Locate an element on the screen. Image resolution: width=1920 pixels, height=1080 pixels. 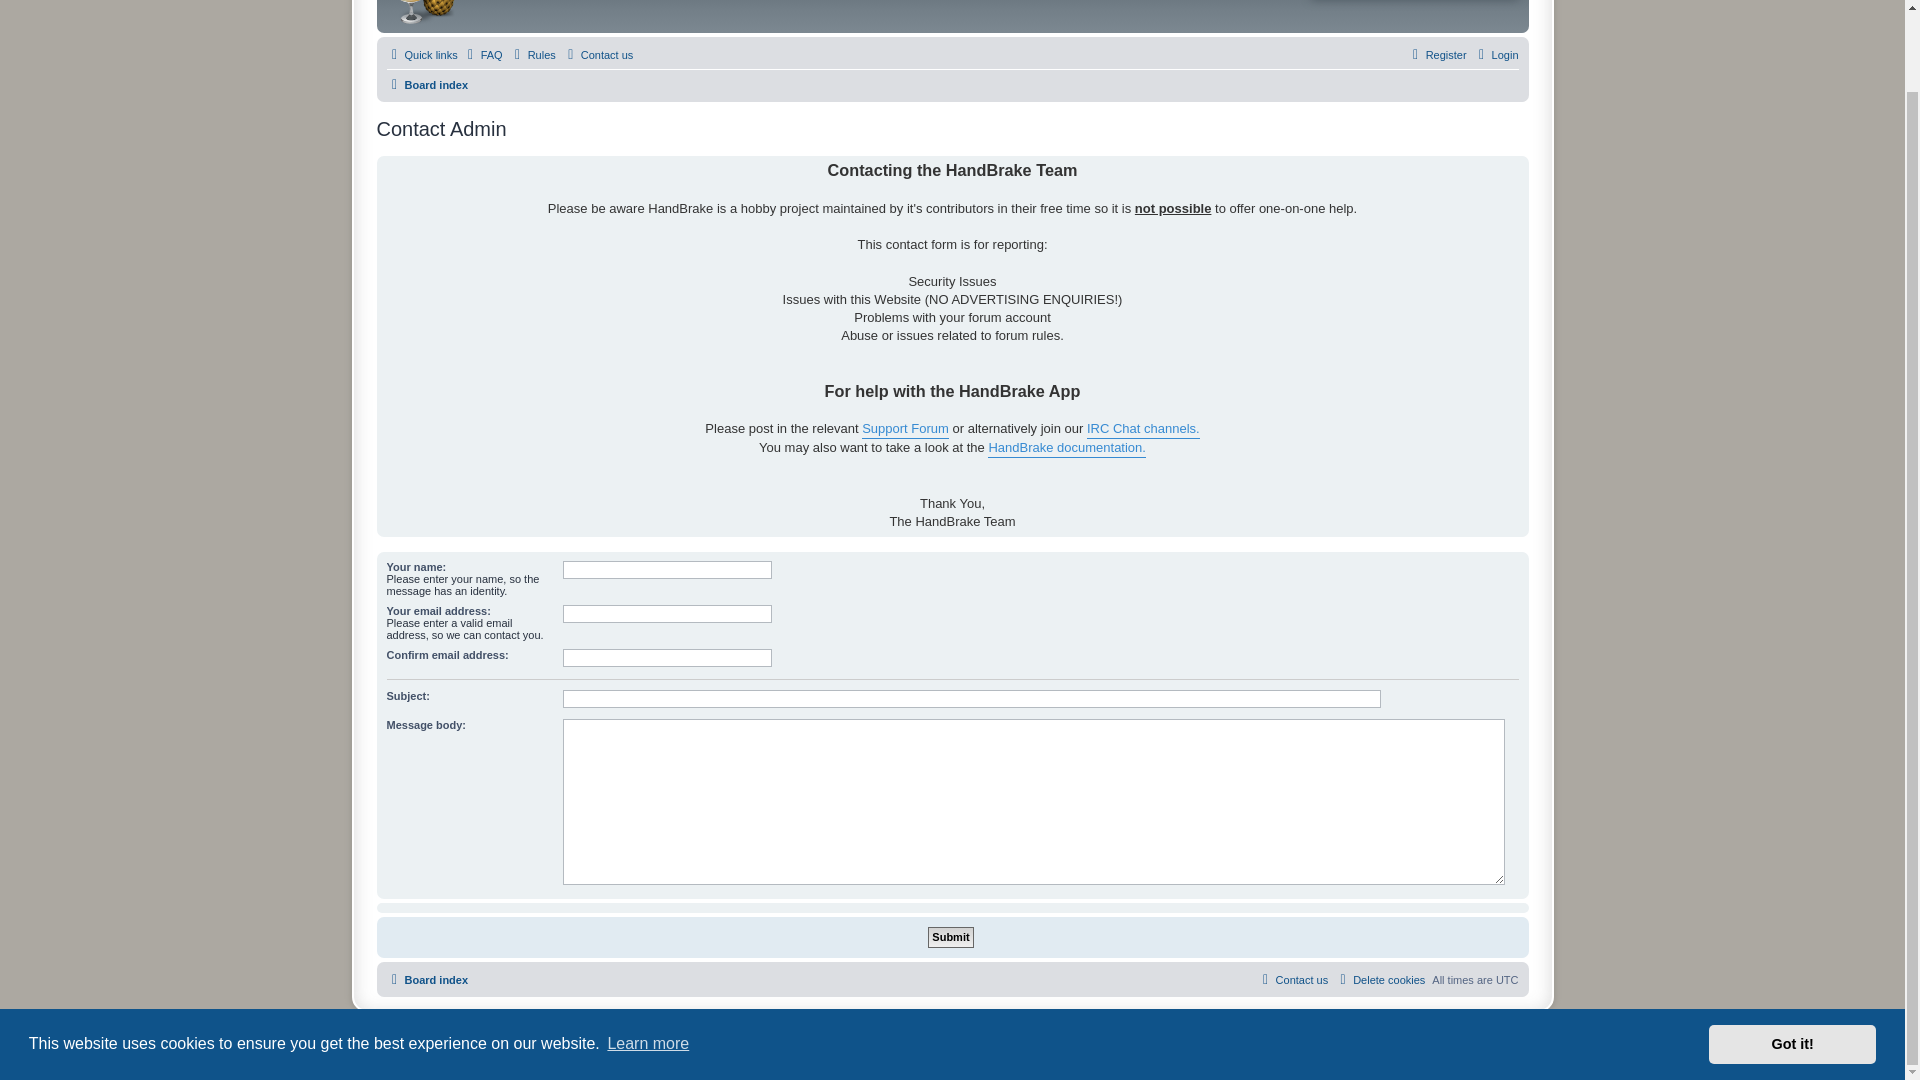
FAQ is located at coordinates (482, 54).